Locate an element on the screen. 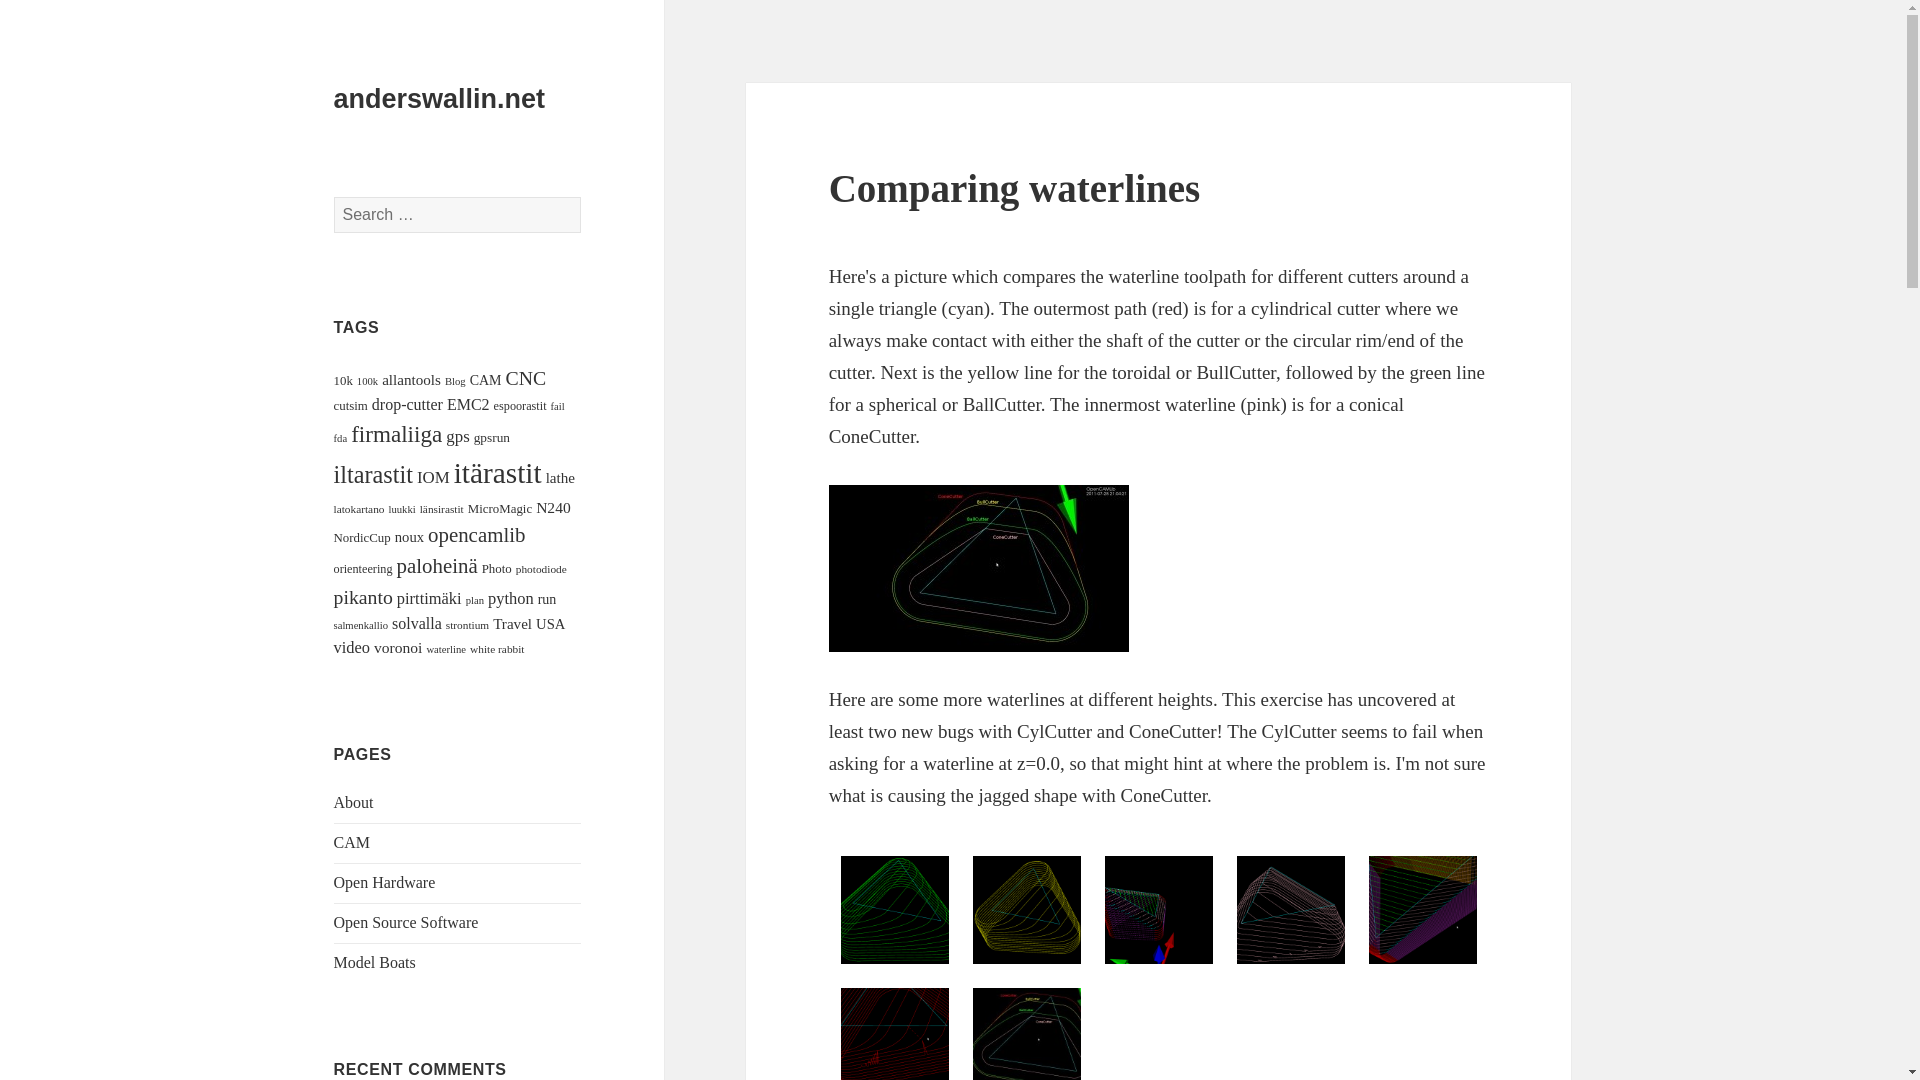  fda is located at coordinates (340, 438).